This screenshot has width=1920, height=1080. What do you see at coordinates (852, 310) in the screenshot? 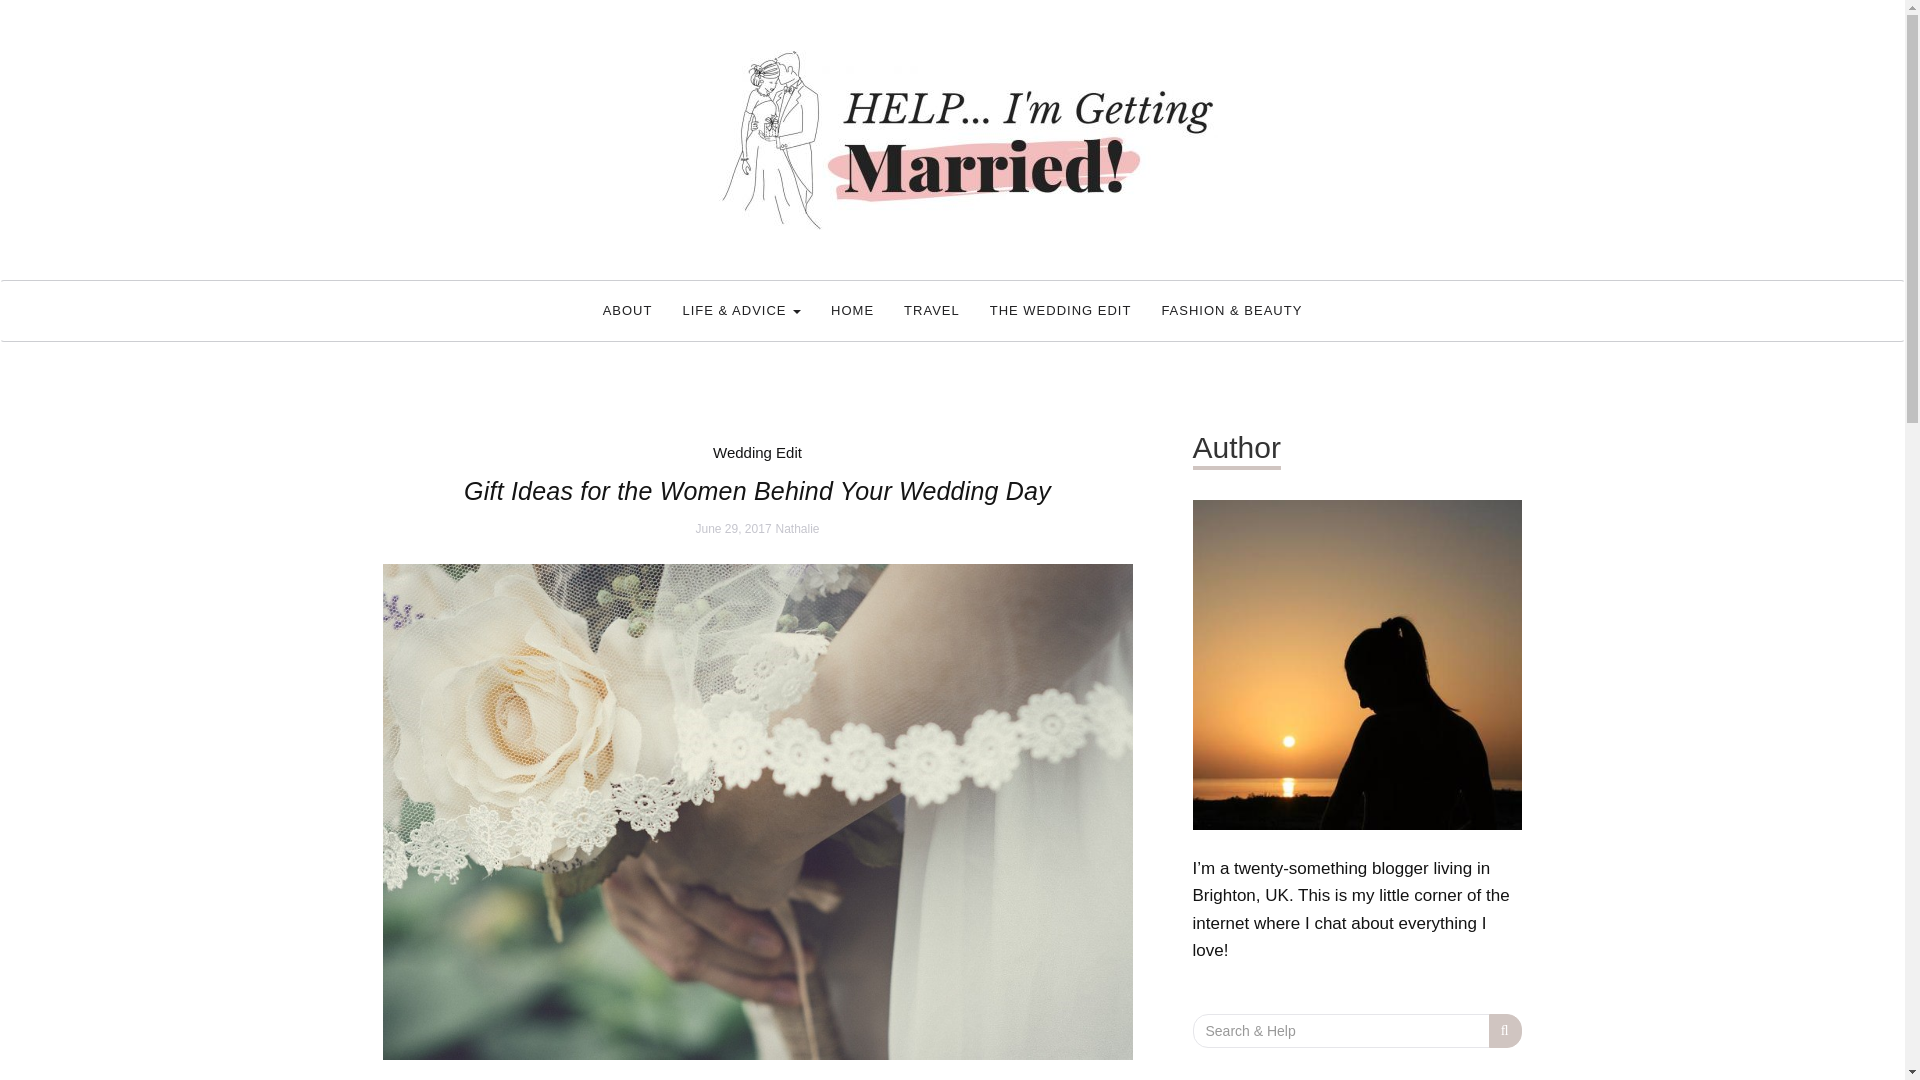
I see `HOME` at bounding box center [852, 310].